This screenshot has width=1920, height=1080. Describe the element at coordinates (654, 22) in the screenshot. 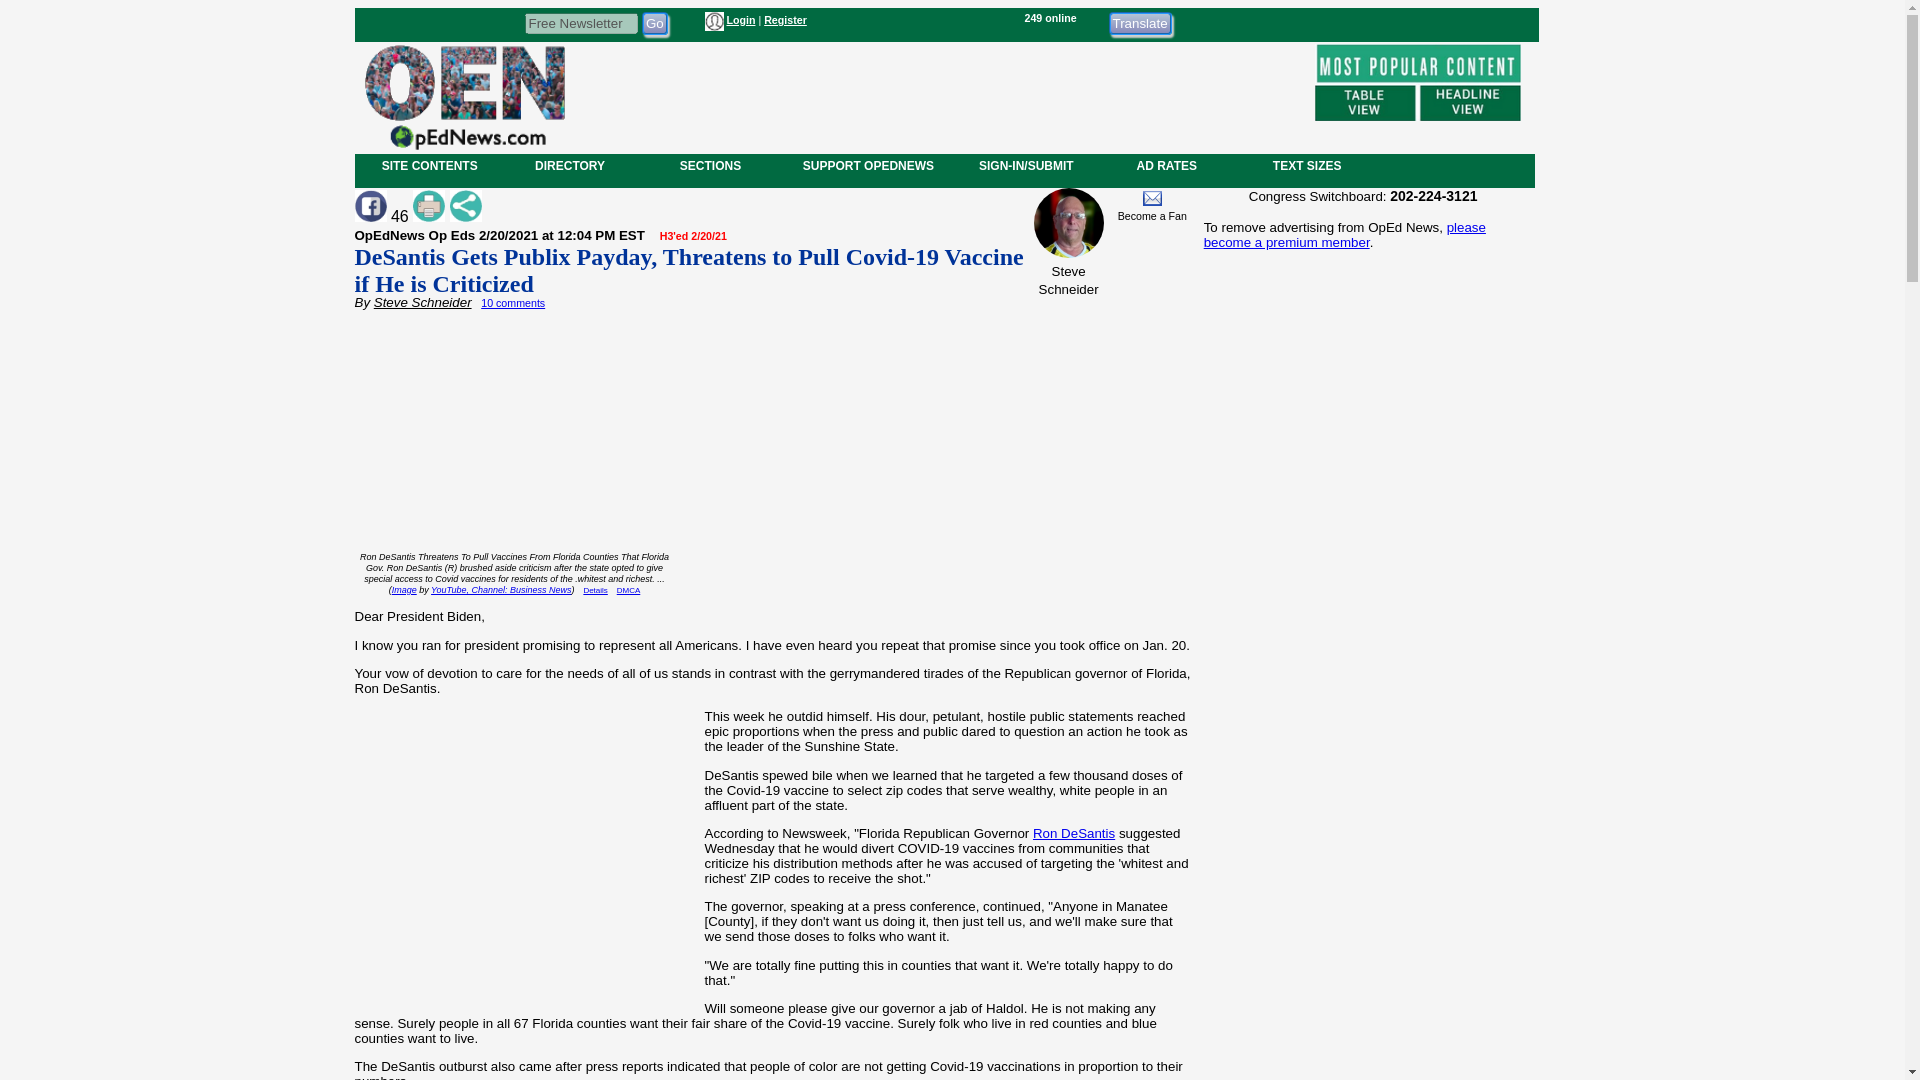

I see `Go` at that location.